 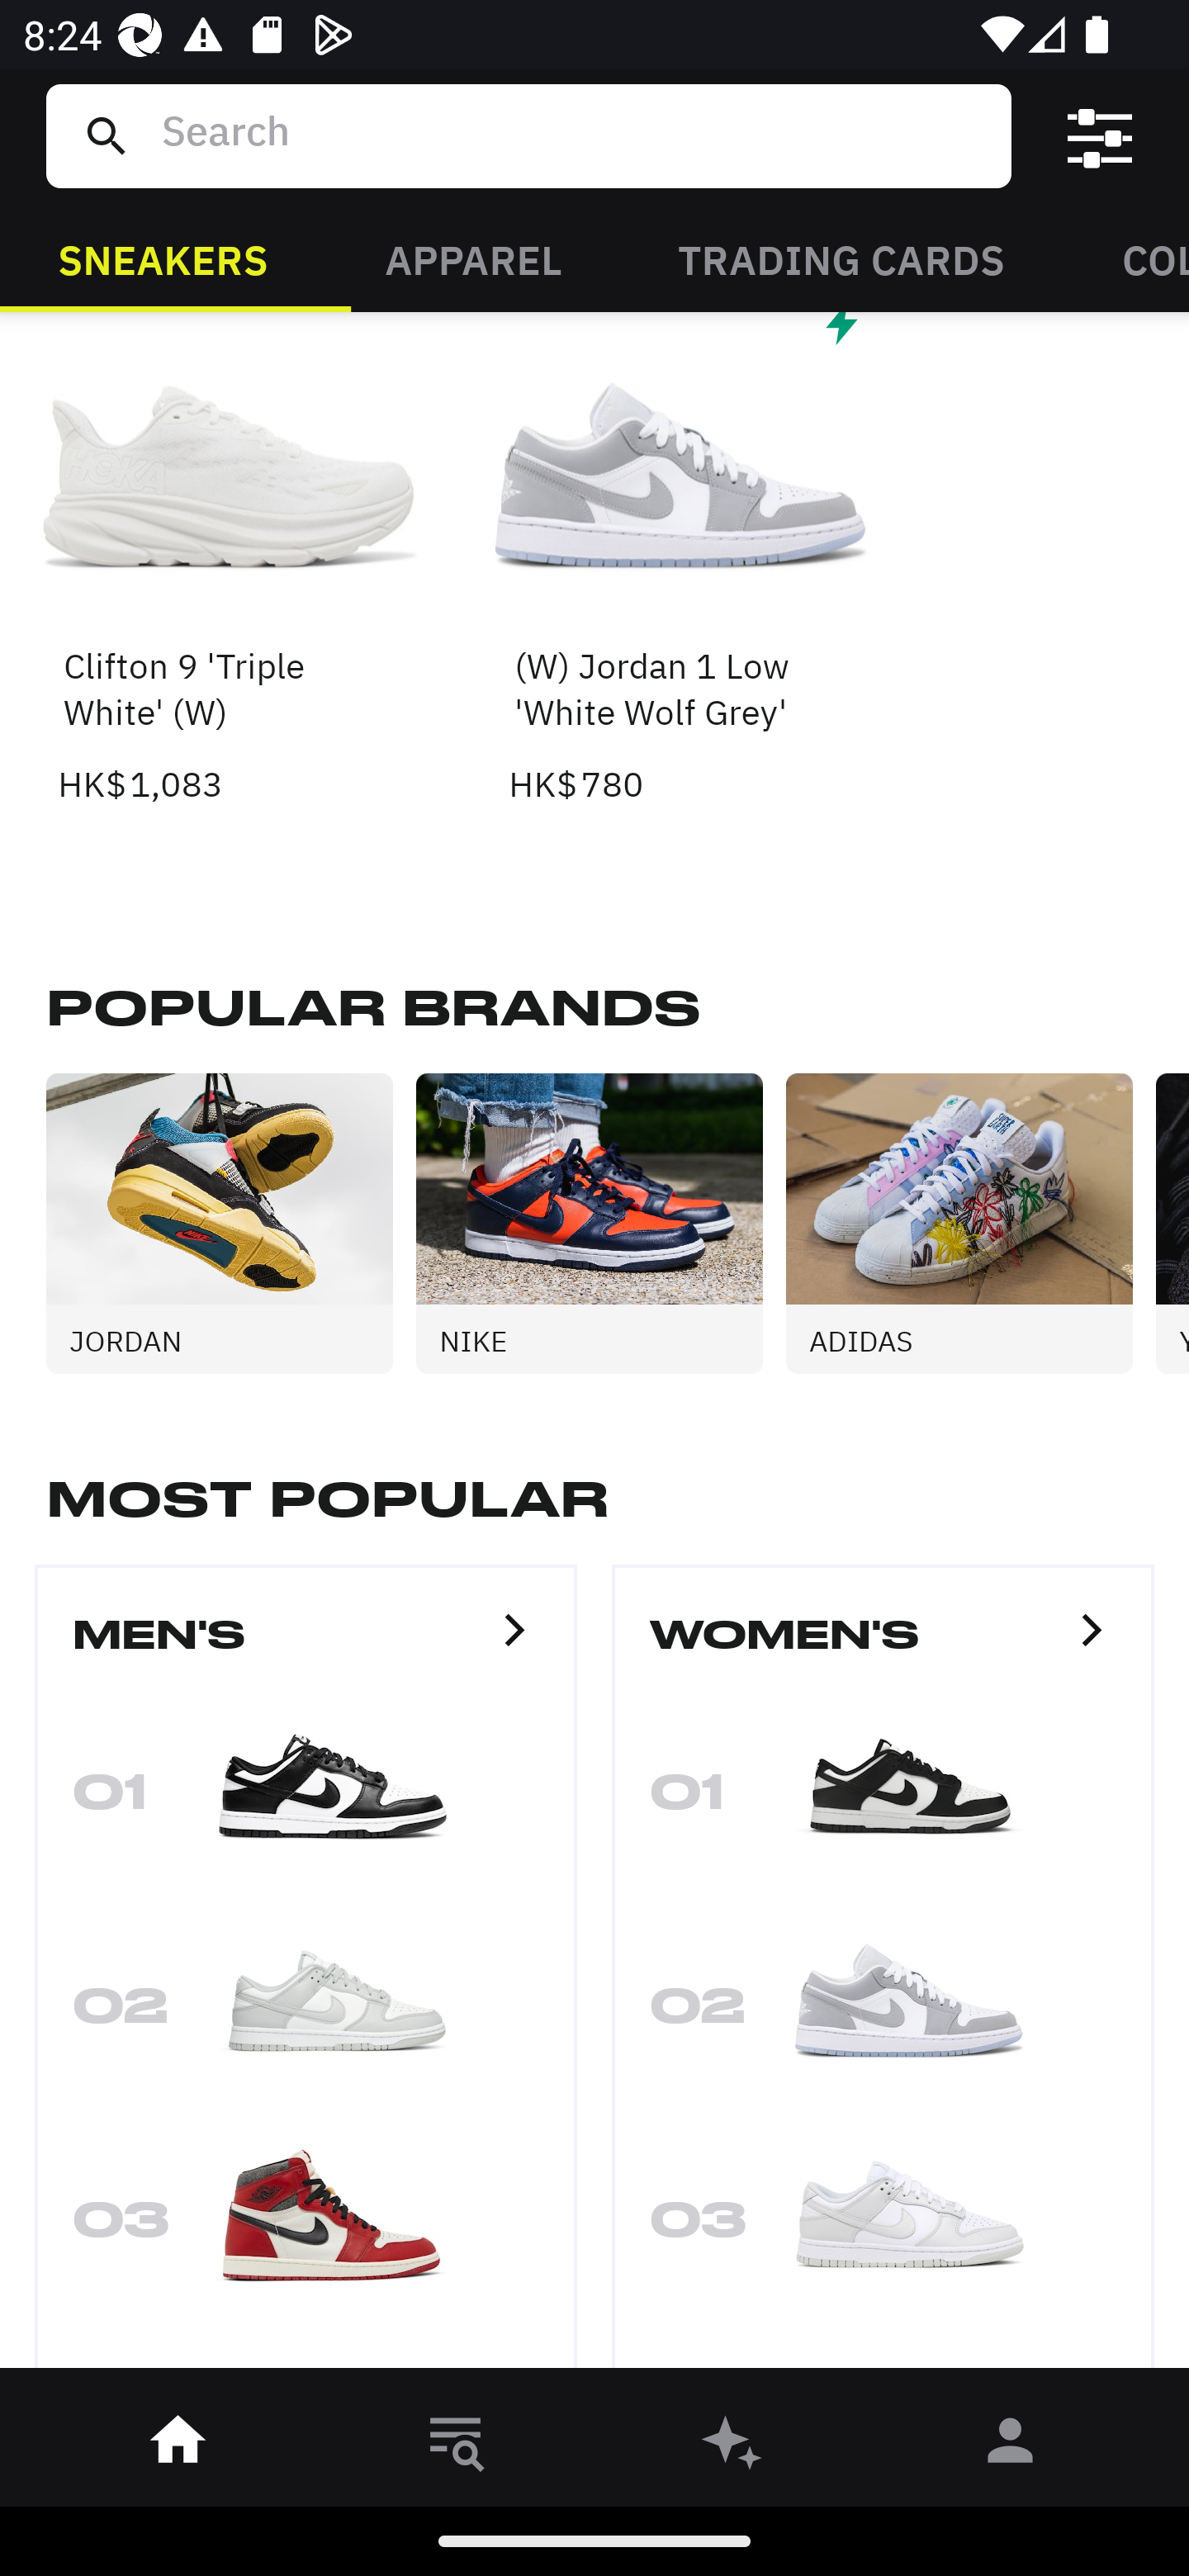 What do you see at coordinates (841, 258) in the screenshot?
I see `TRADING CARDS` at bounding box center [841, 258].